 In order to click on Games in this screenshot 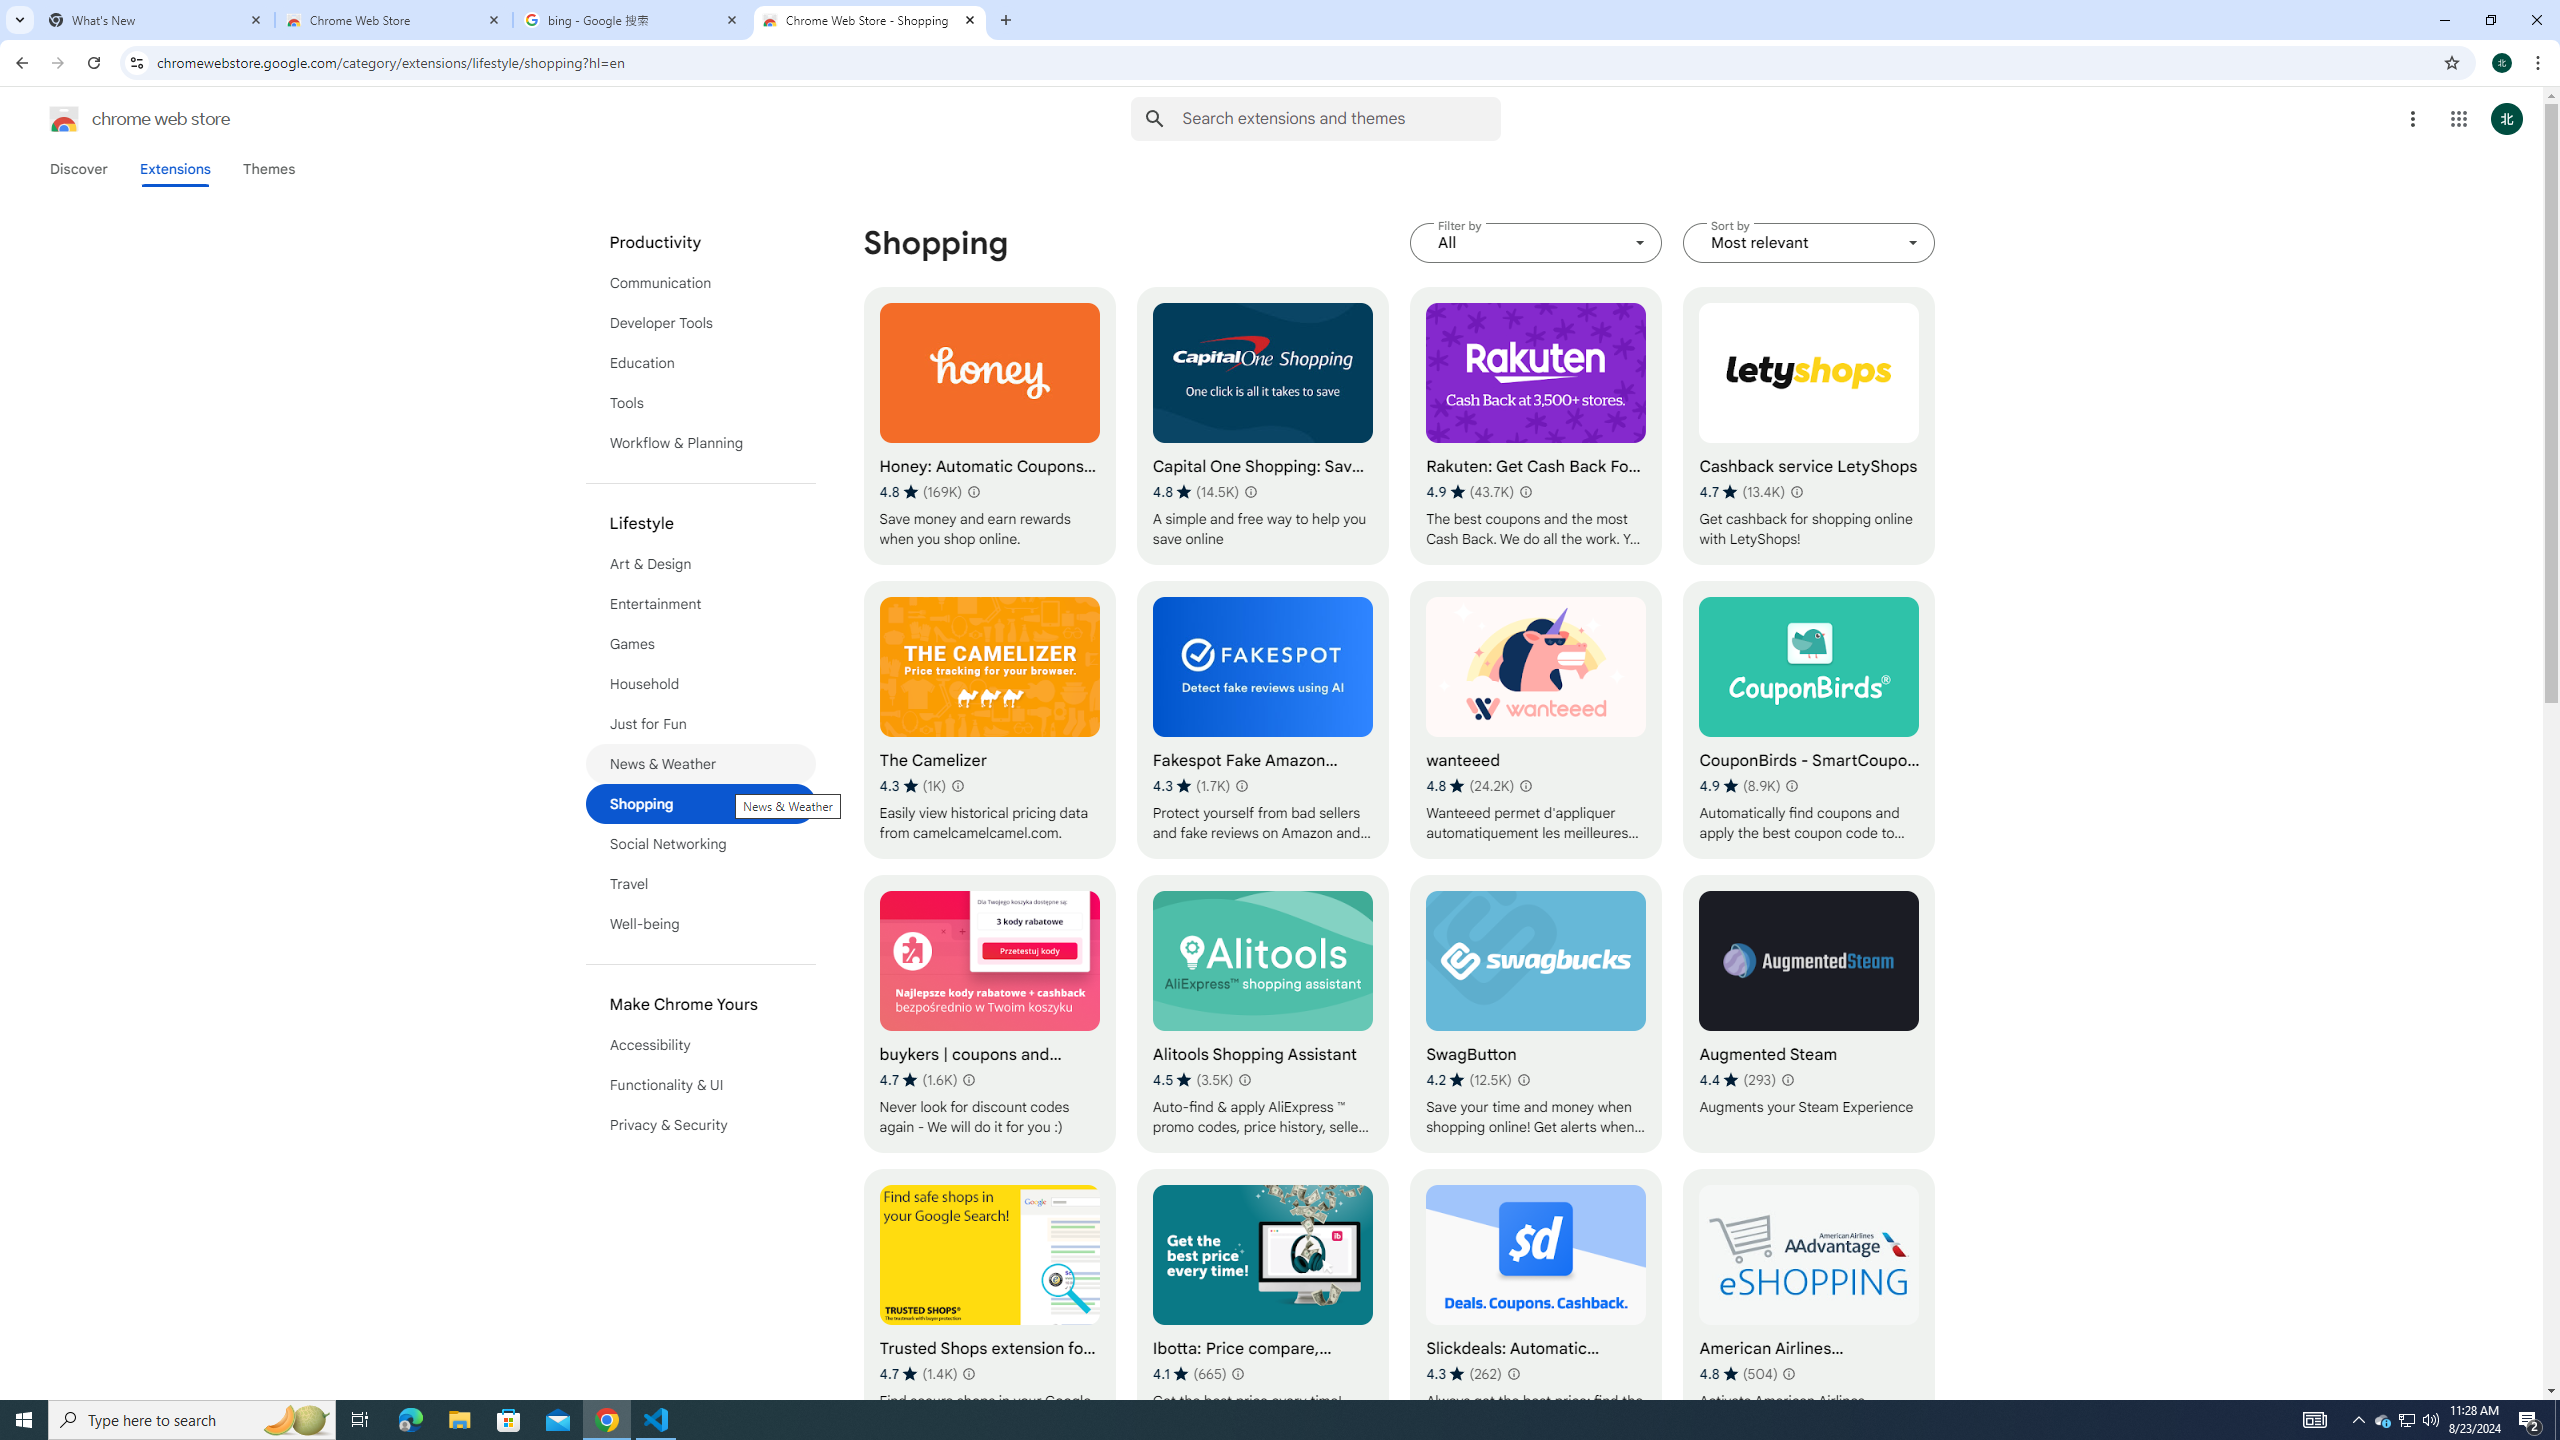, I will do `click(701, 643)`.